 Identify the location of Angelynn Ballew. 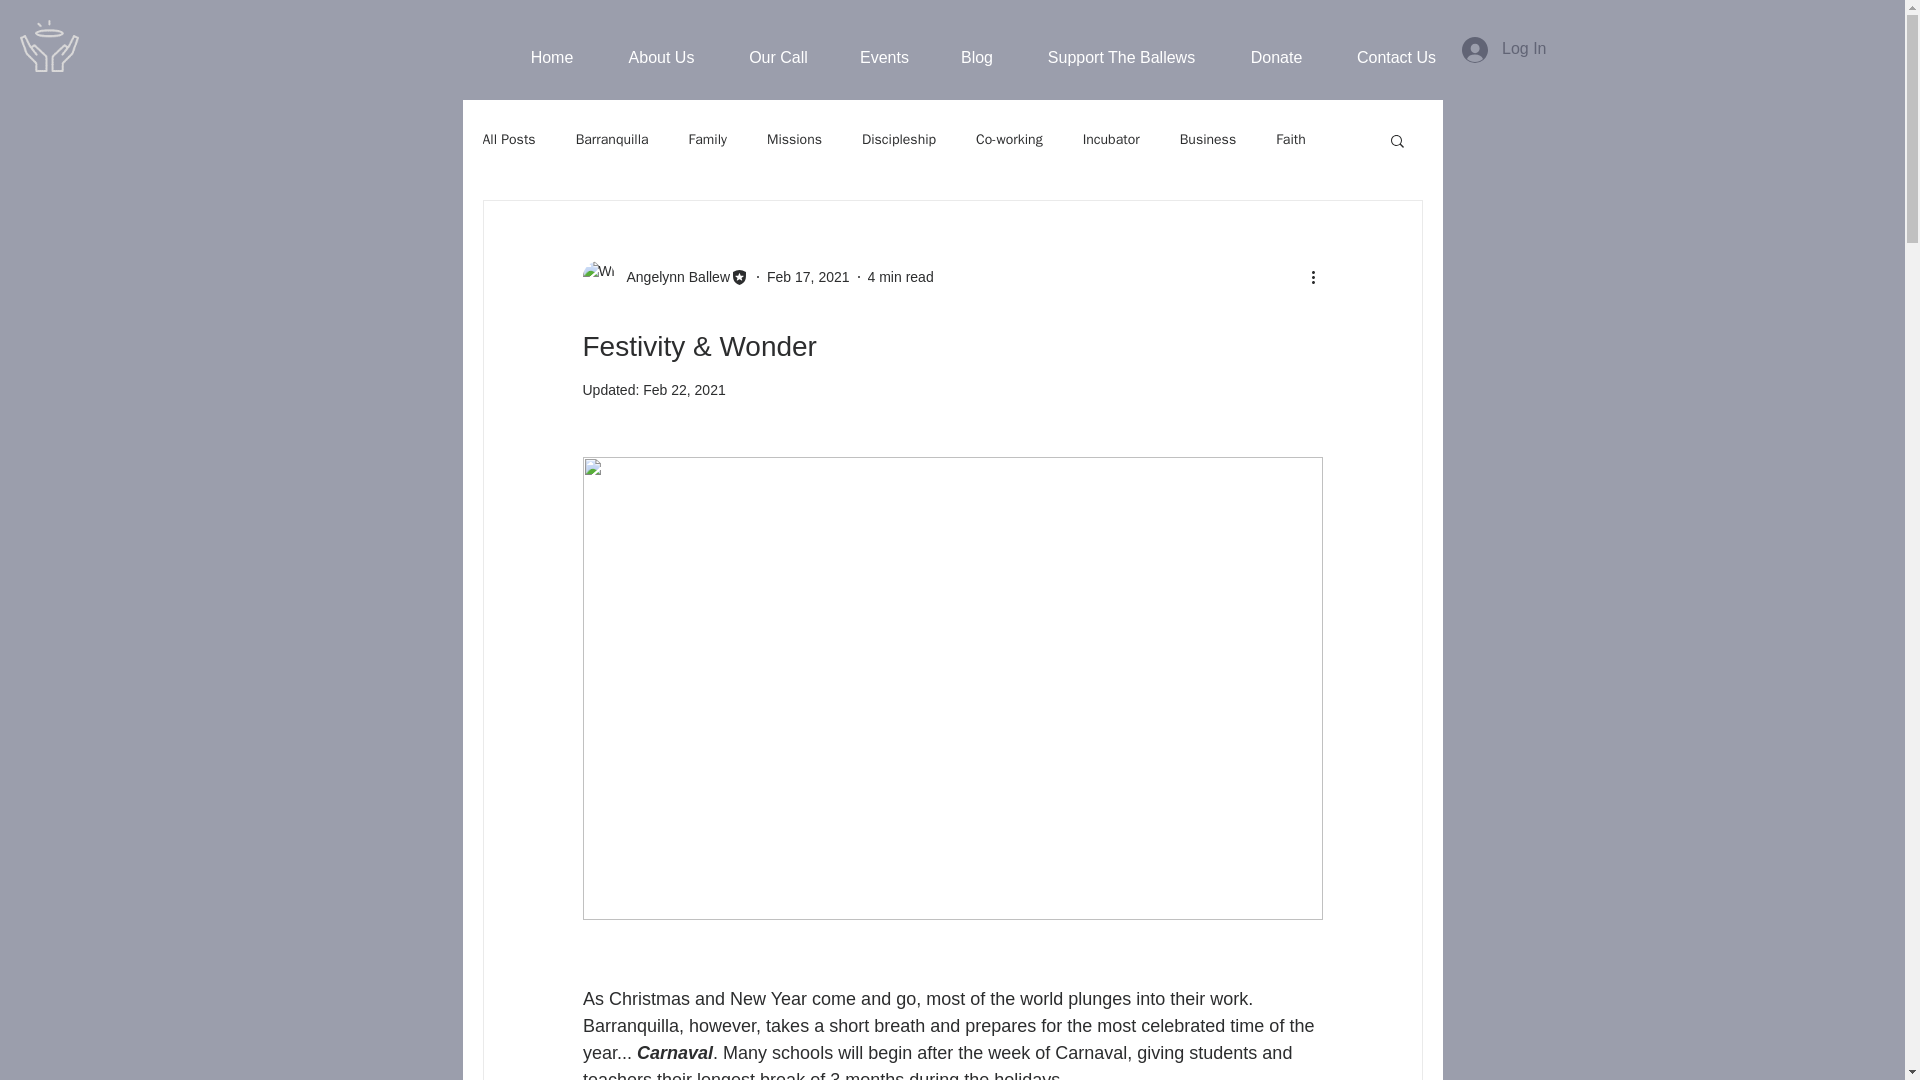
(664, 276).